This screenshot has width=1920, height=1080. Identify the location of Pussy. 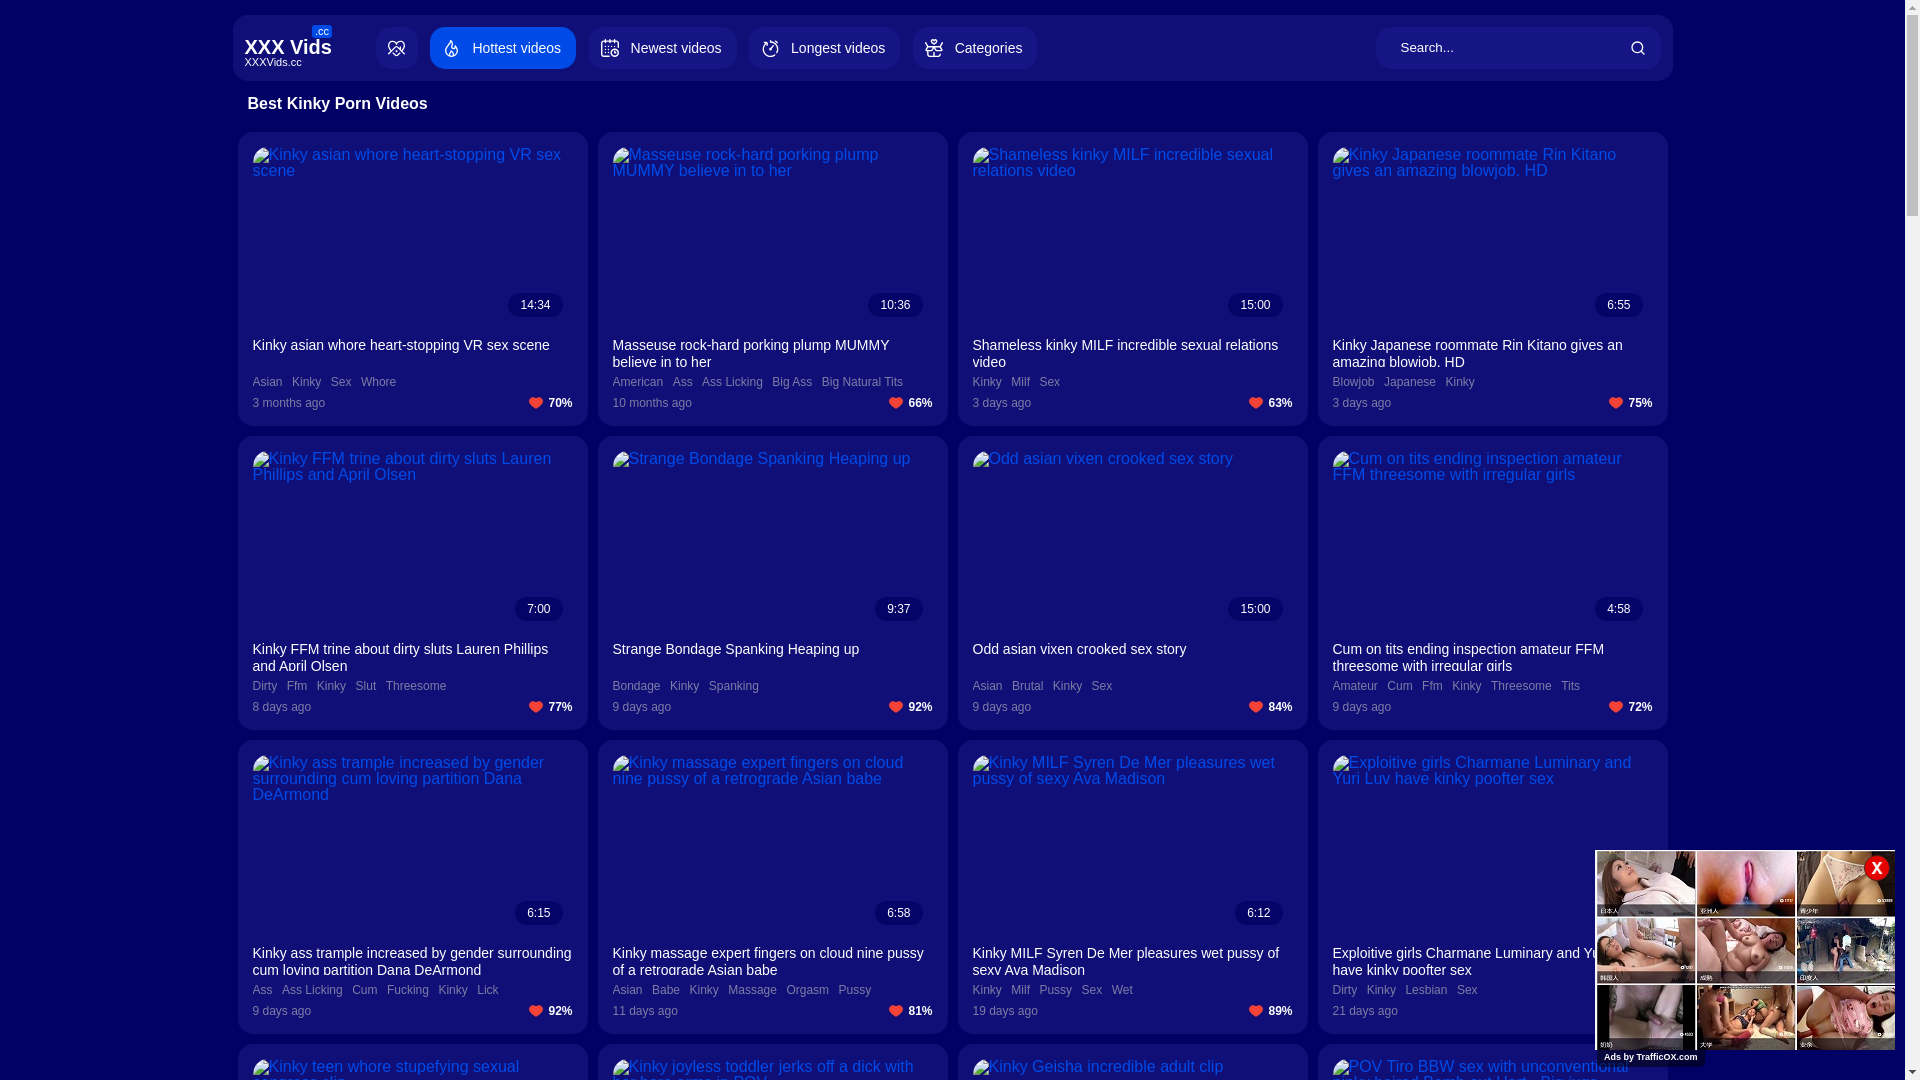
(1056, 990).